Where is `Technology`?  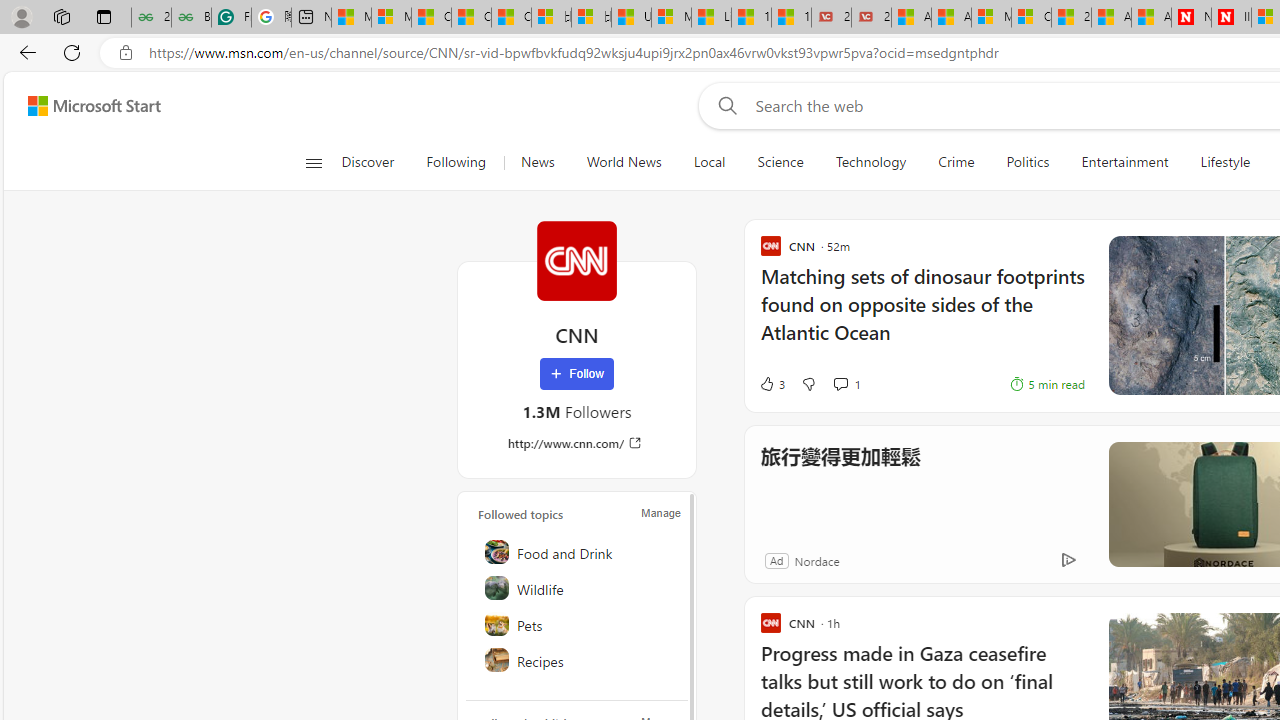
Technology is located at coordinates (870, 162).